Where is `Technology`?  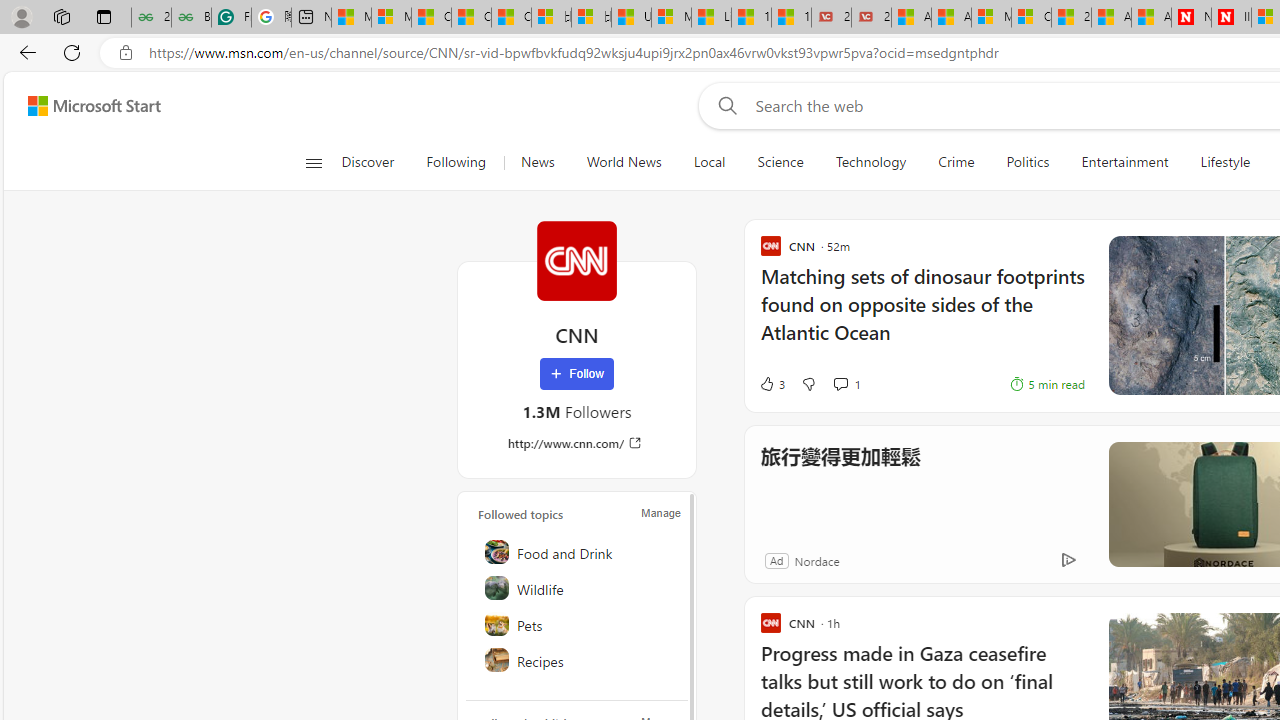
Technology is located at coordinates (870, 162).